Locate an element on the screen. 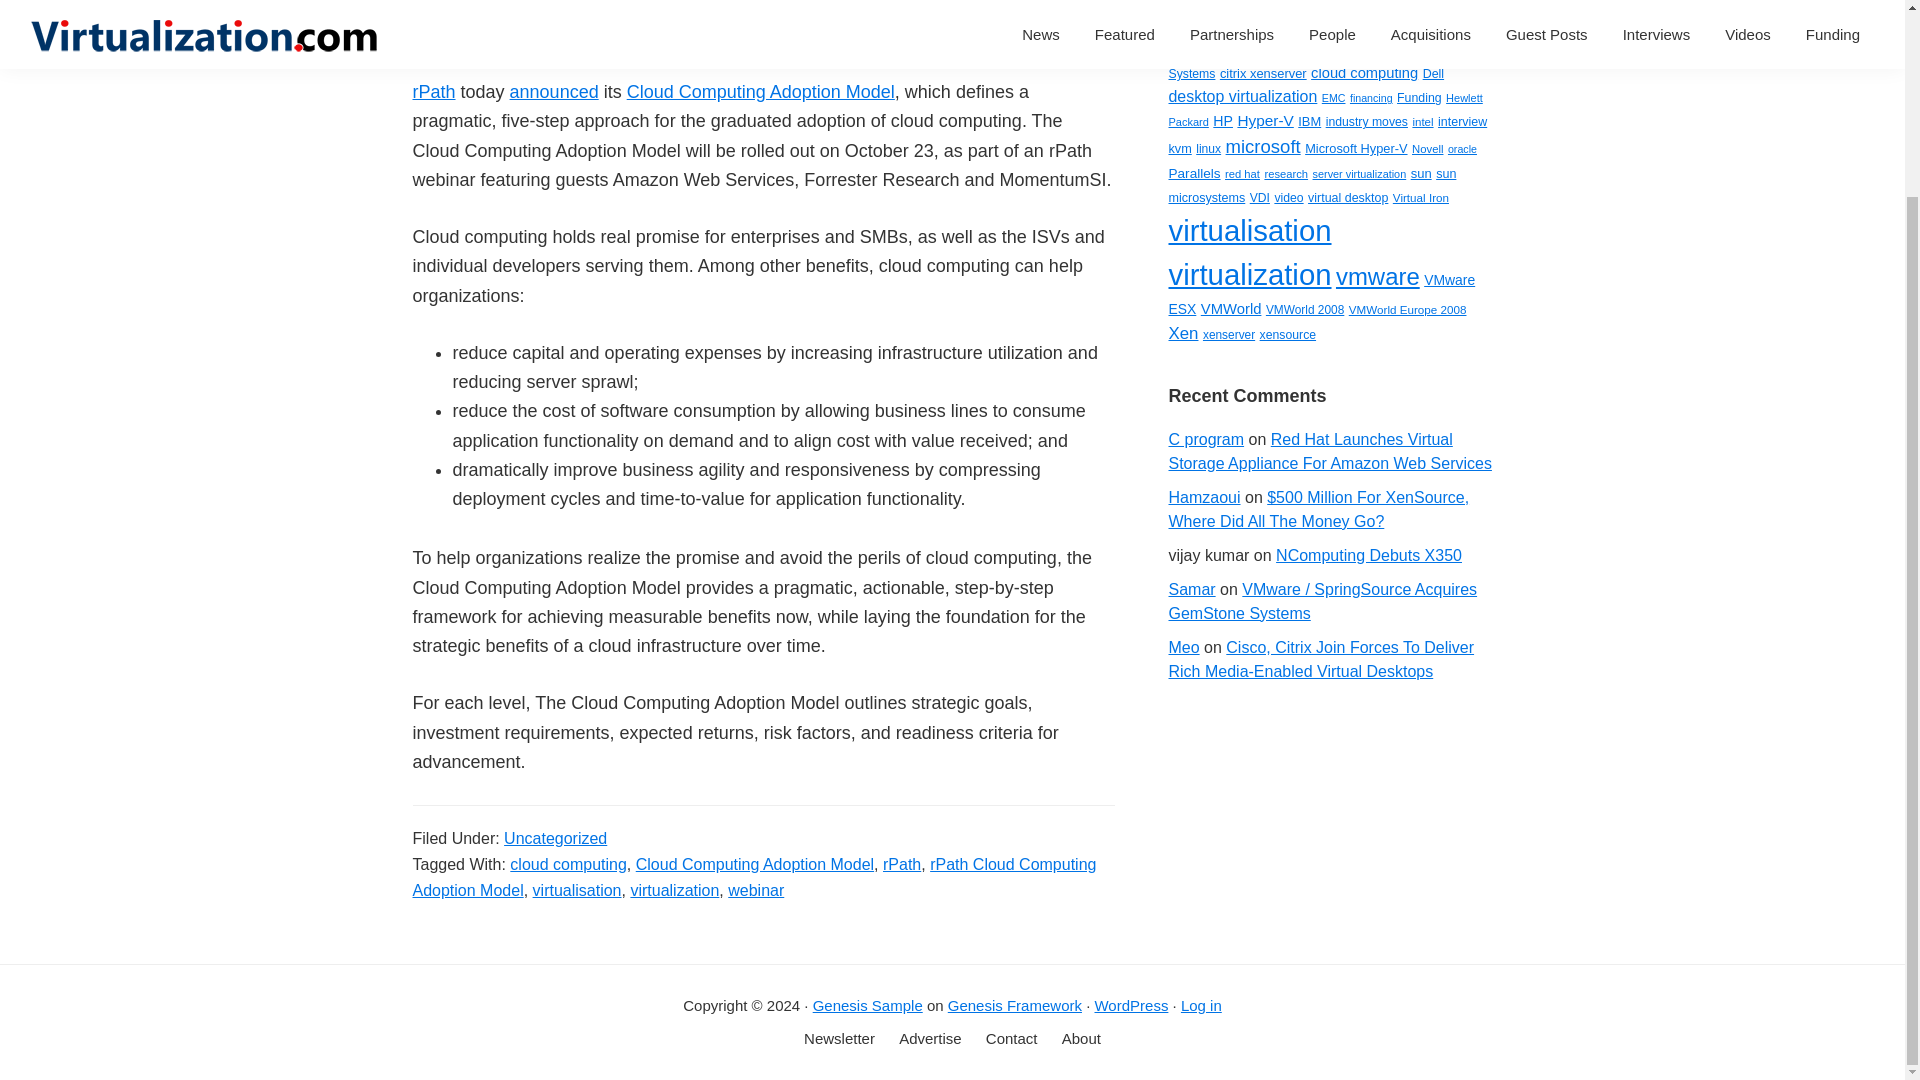 This screenshot has width=1920, height=1080. financing is located at coordinates (1371, 97).